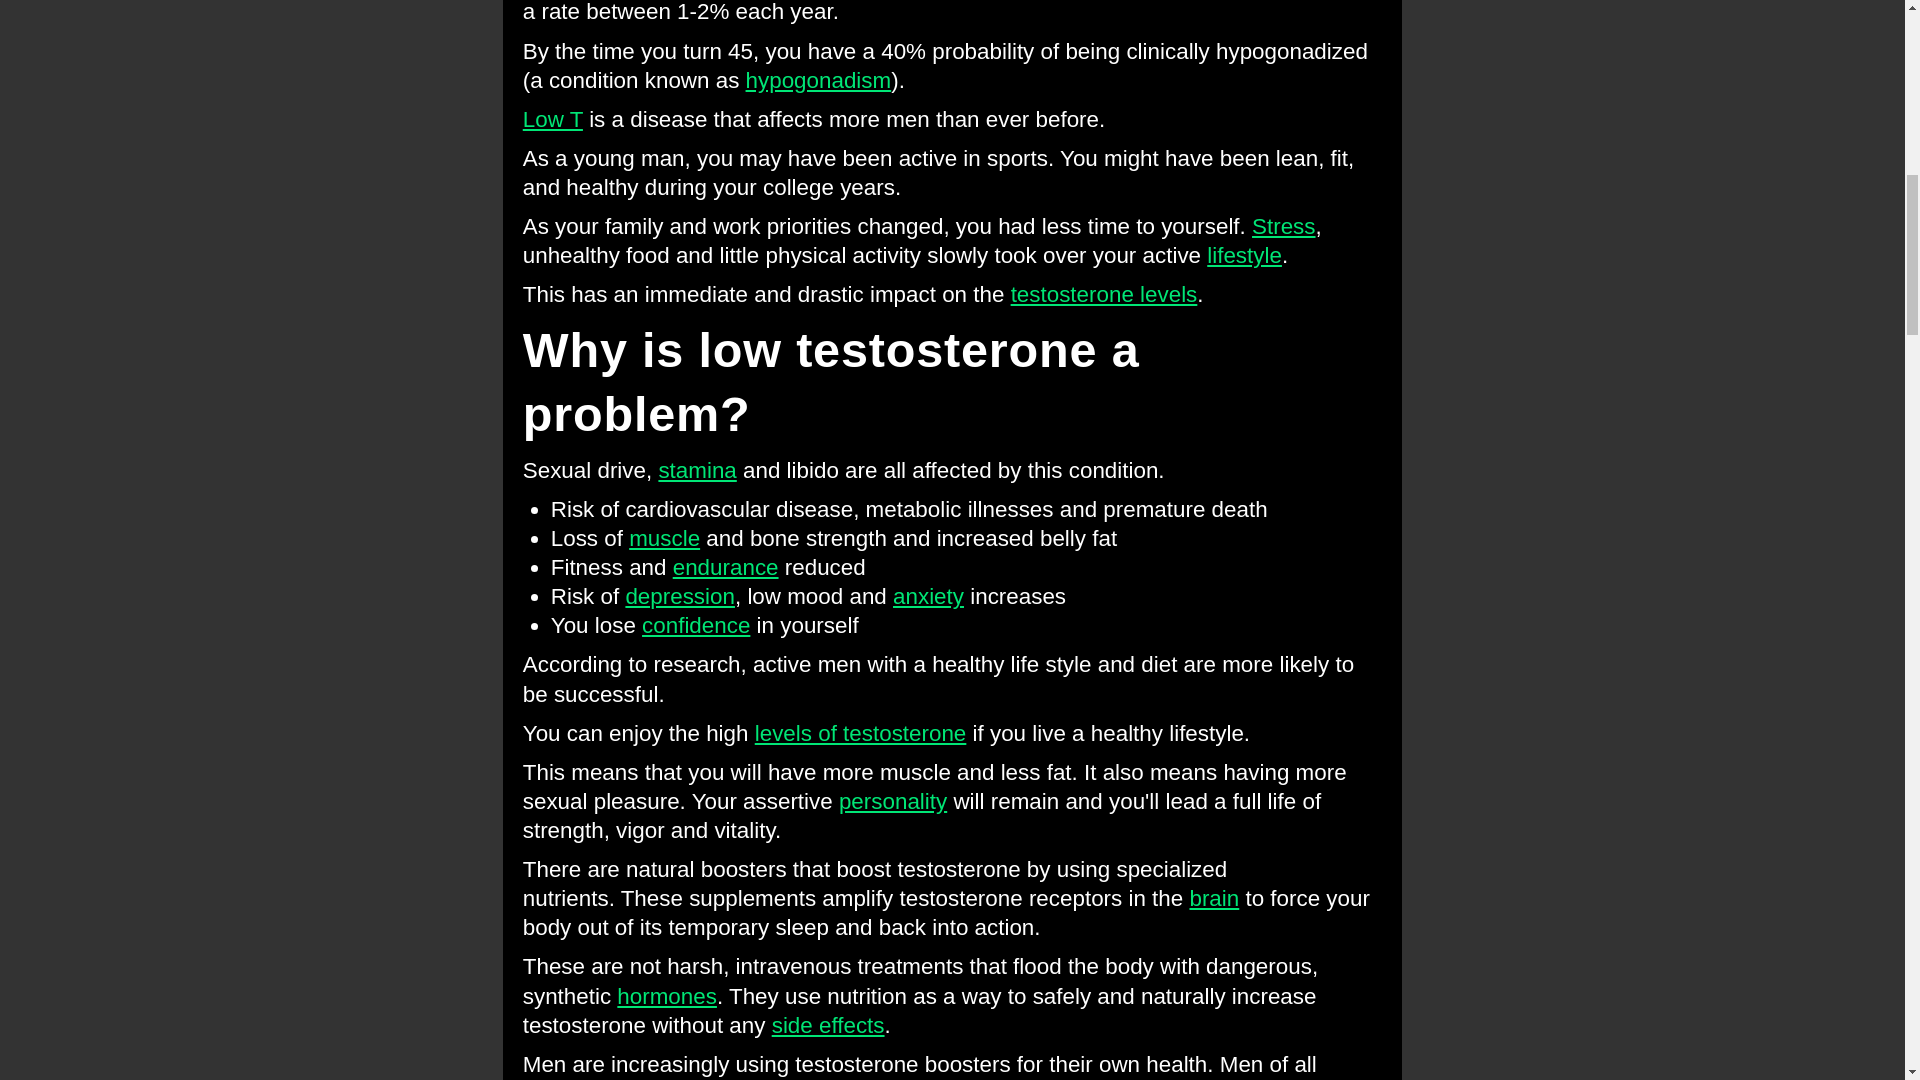 The width and height of the screenshot is (1920, 1080). Describe the element at coordinates (680, 596) in the screenshot. I see `depression` at that location.